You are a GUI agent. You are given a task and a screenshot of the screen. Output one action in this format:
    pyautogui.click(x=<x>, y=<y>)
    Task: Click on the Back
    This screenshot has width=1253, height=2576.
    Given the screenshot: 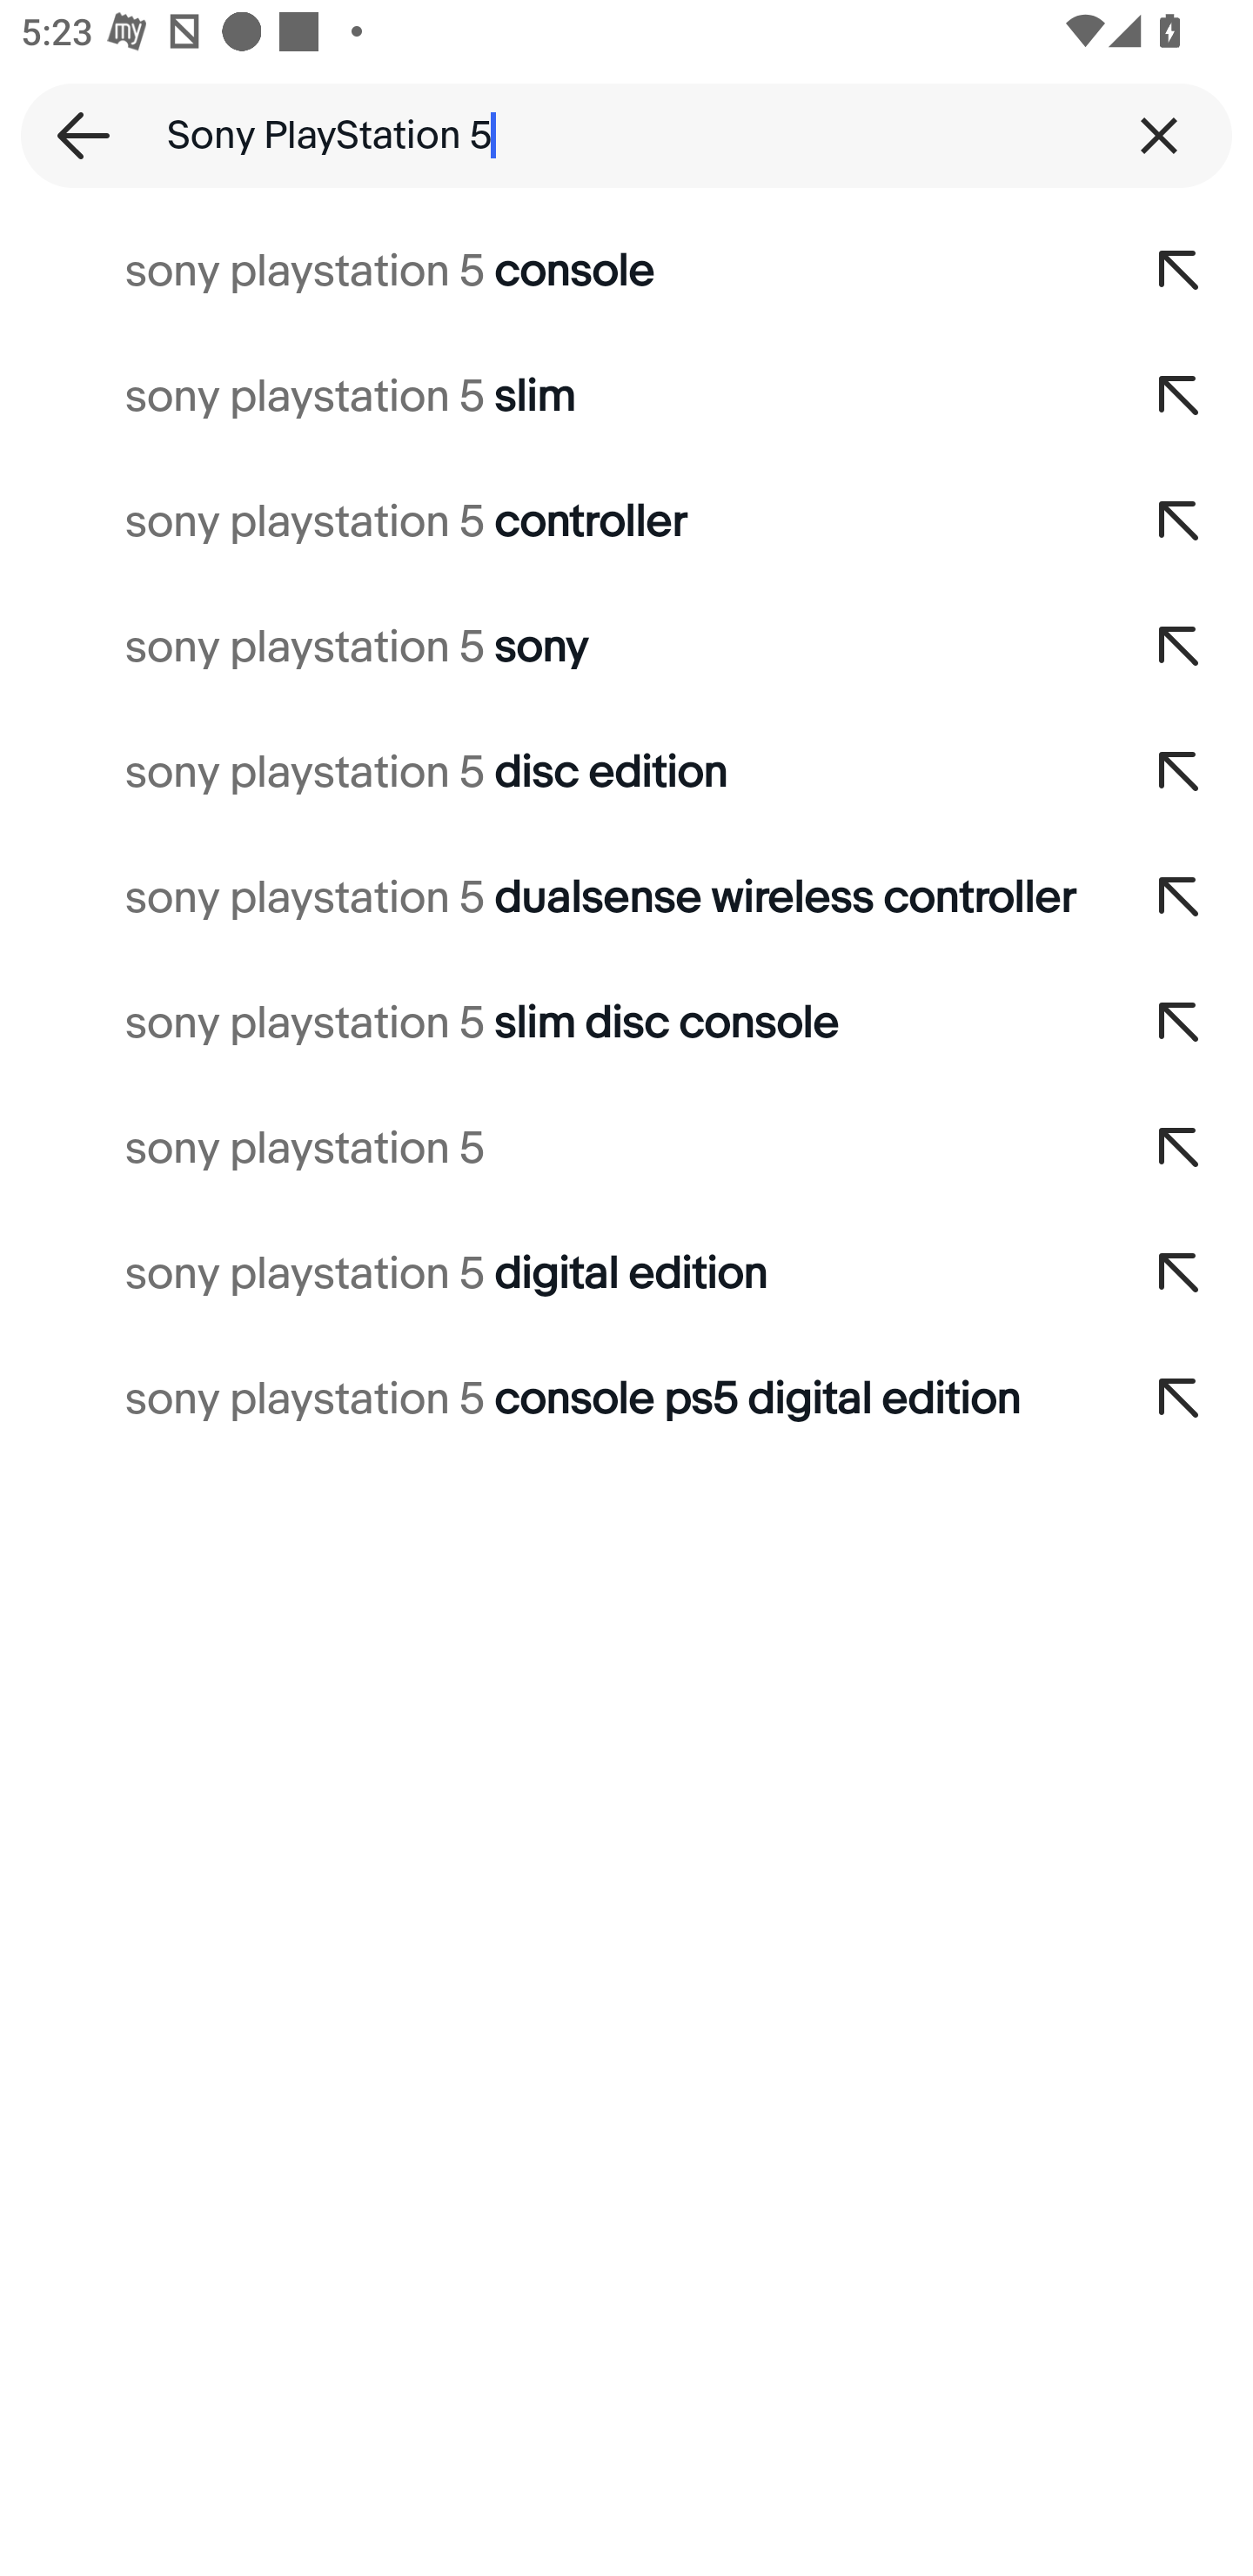 What is the action you would take?
    pyautogui.click(x=73, y=135)
    